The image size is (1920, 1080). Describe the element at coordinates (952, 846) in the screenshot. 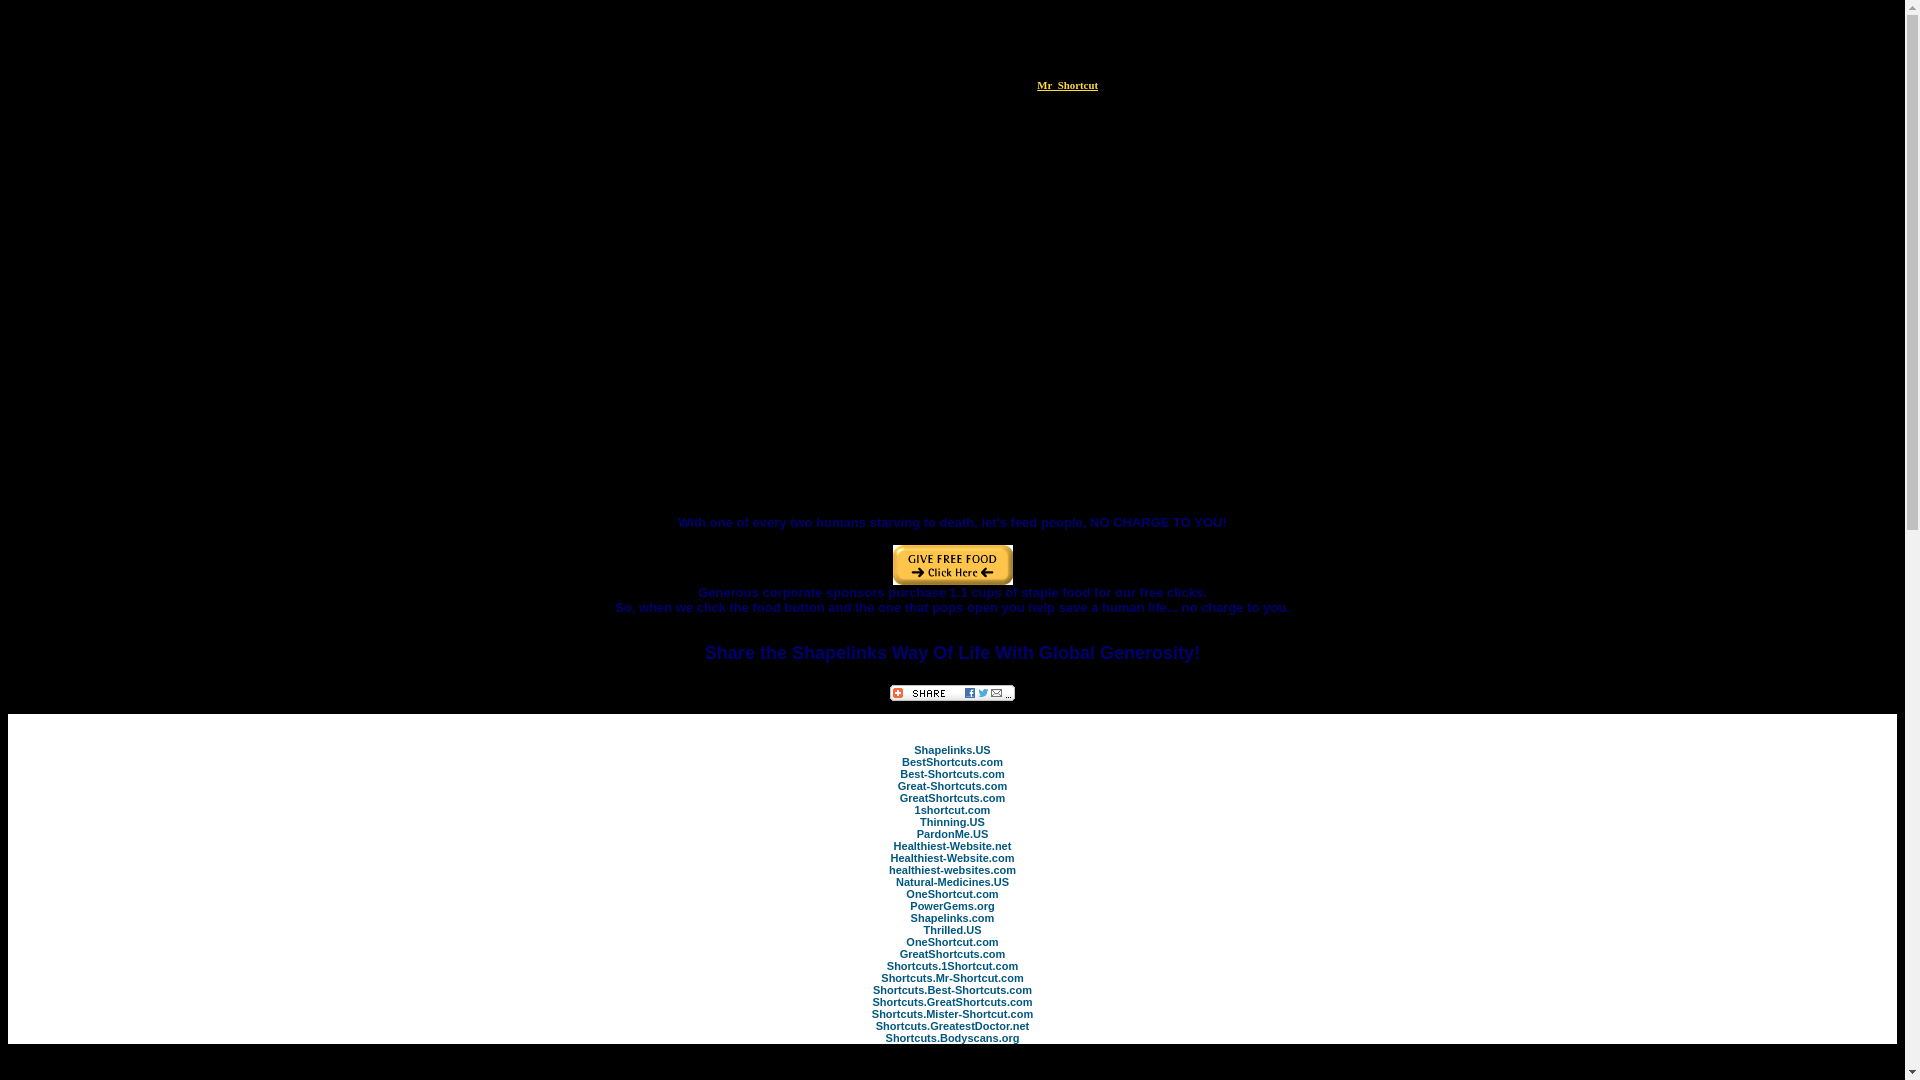

I see `Huge Psychology of Longevity Website - Be Your Healthiest` at that location.